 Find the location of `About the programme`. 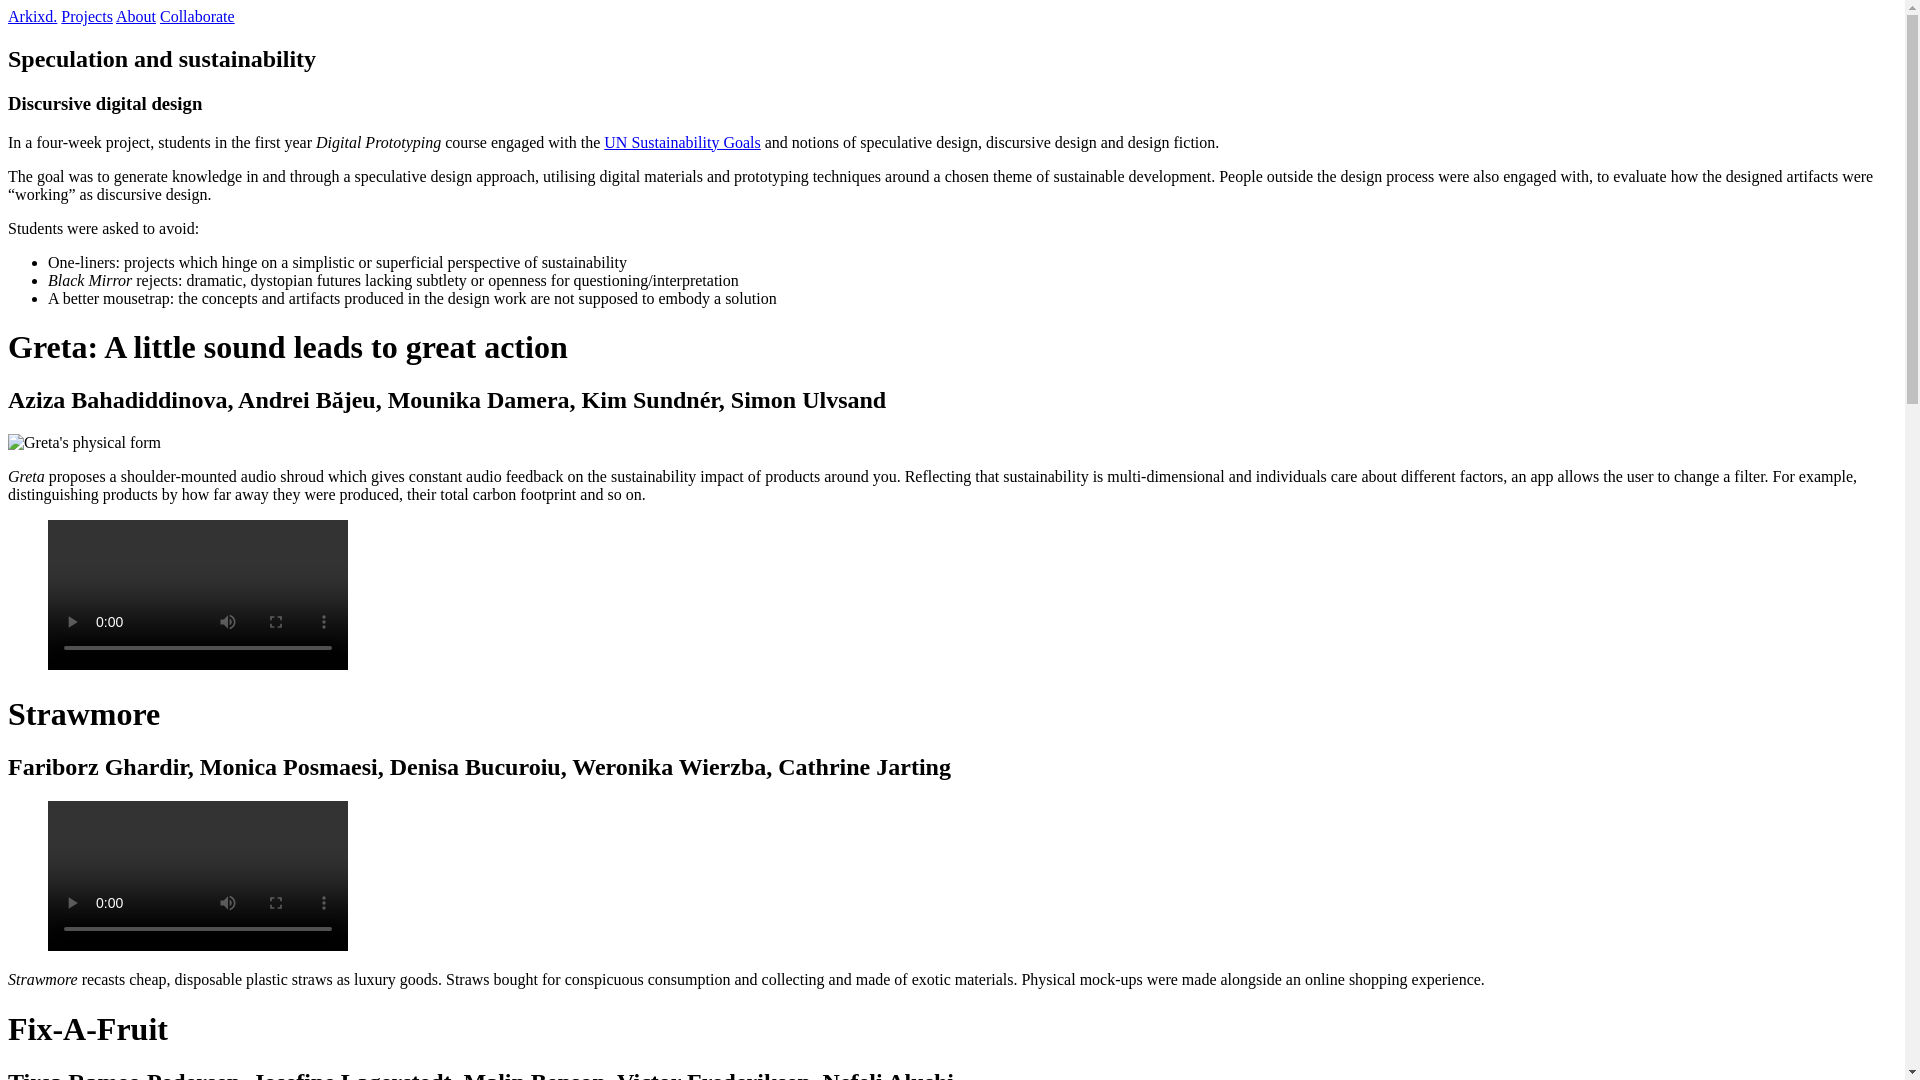

About the programme is located at coordinates (135, 16).